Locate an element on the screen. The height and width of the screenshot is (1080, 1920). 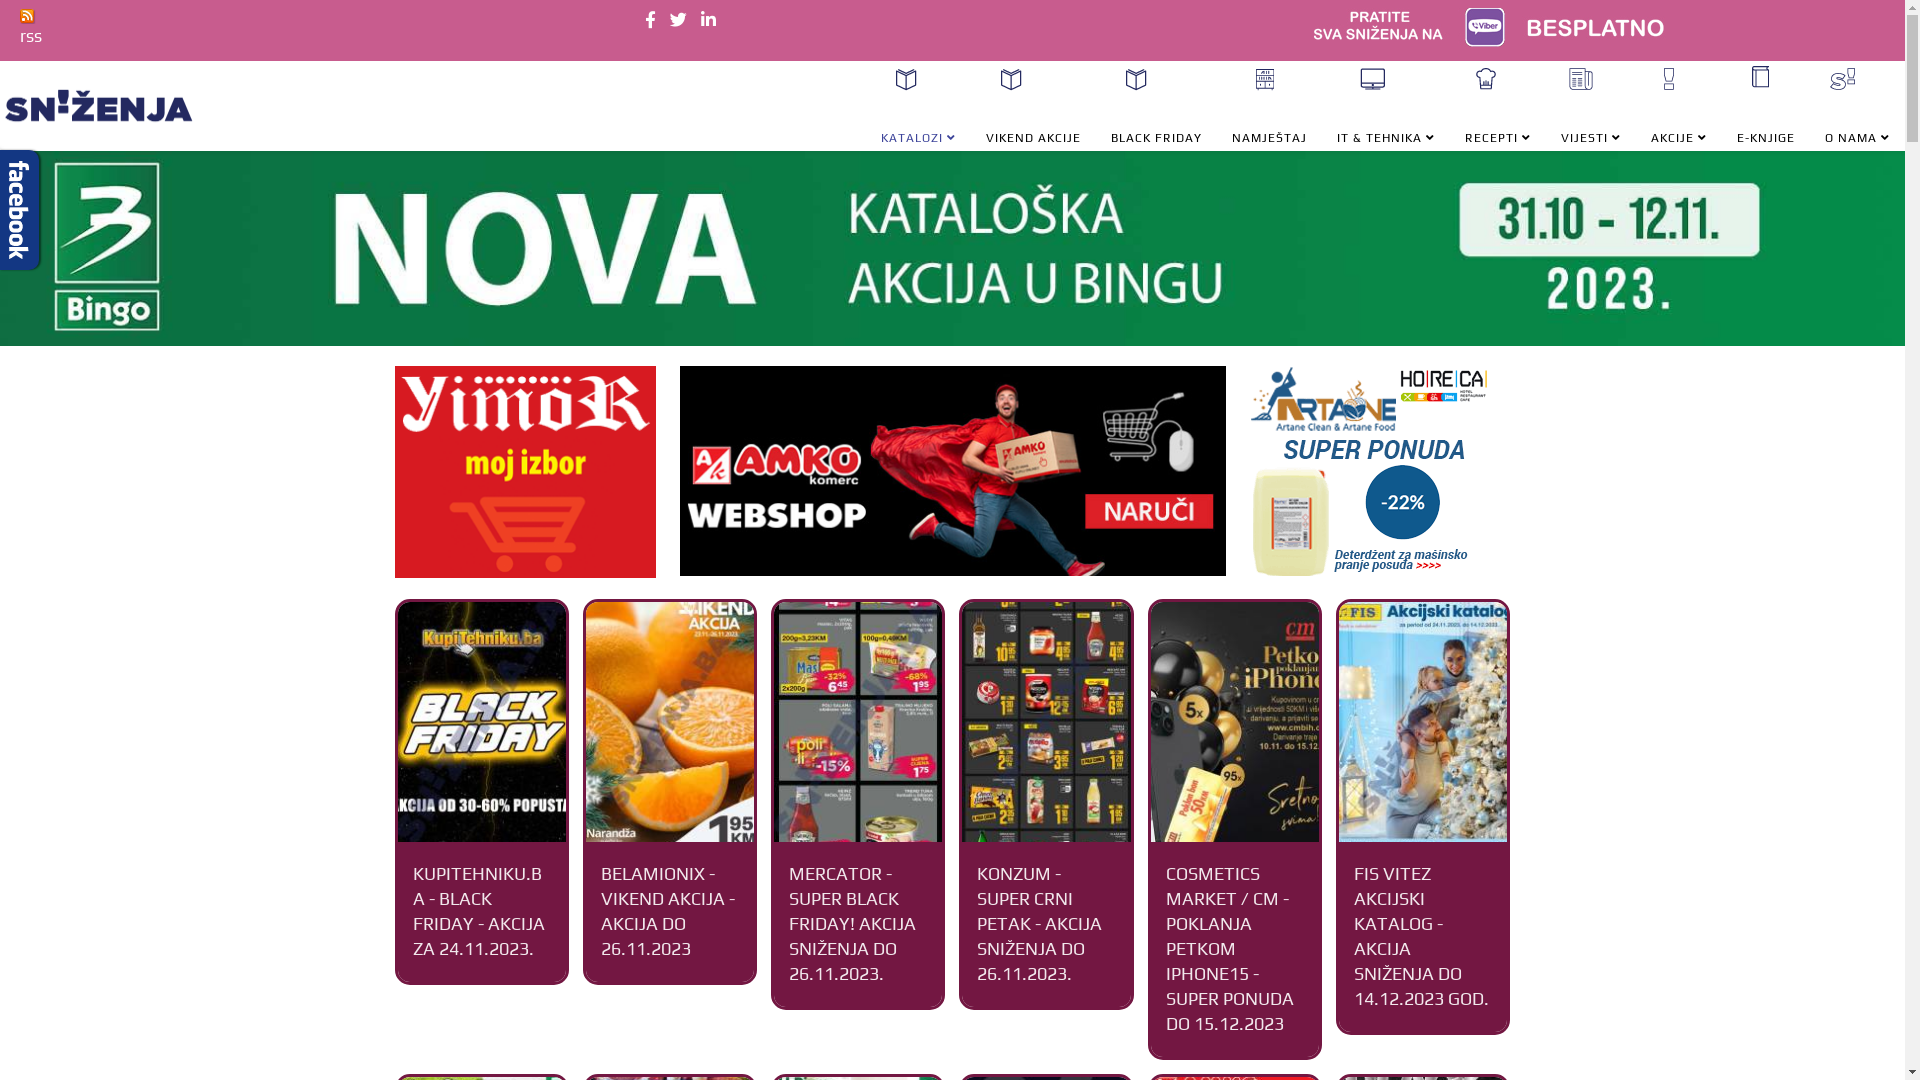
AKCIJE is located at coordinates (1679, 124).